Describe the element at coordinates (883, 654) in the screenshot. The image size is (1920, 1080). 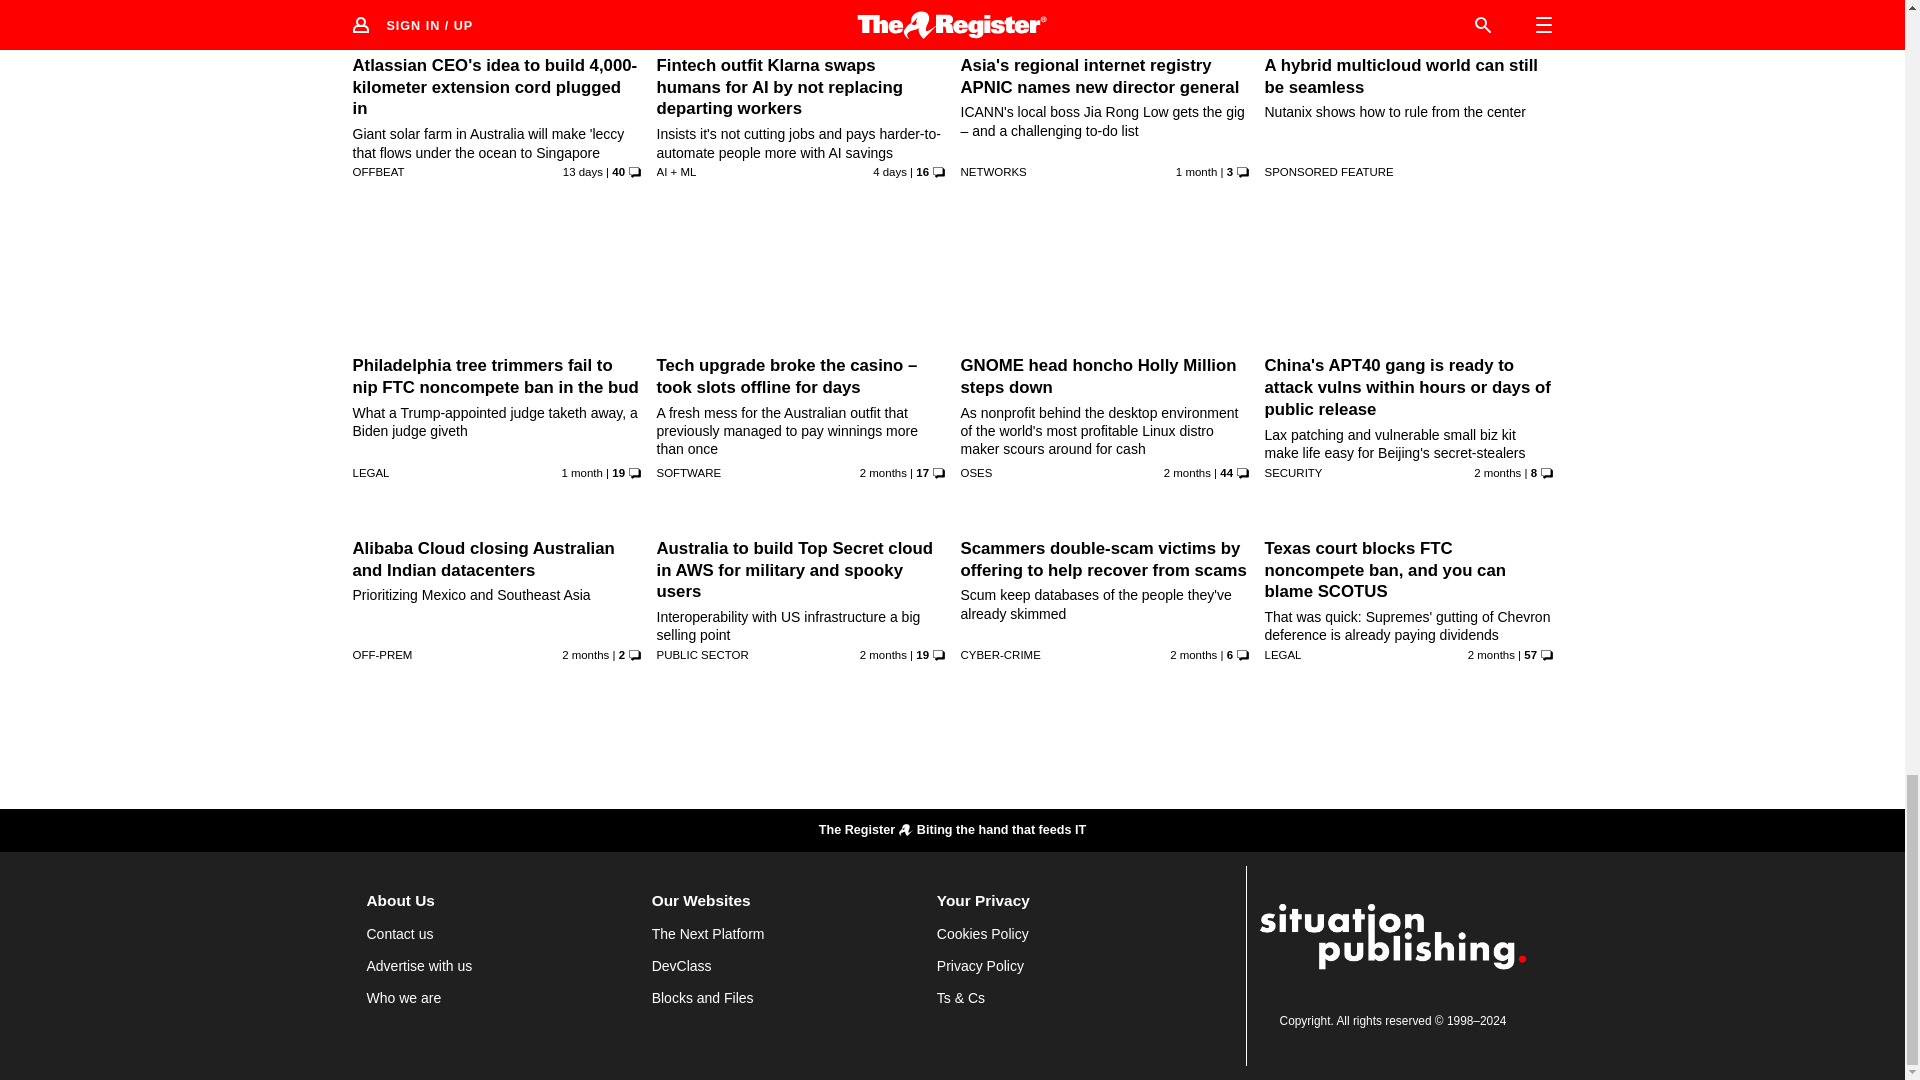
I see `4 Jul 2024 3:58` at that location.